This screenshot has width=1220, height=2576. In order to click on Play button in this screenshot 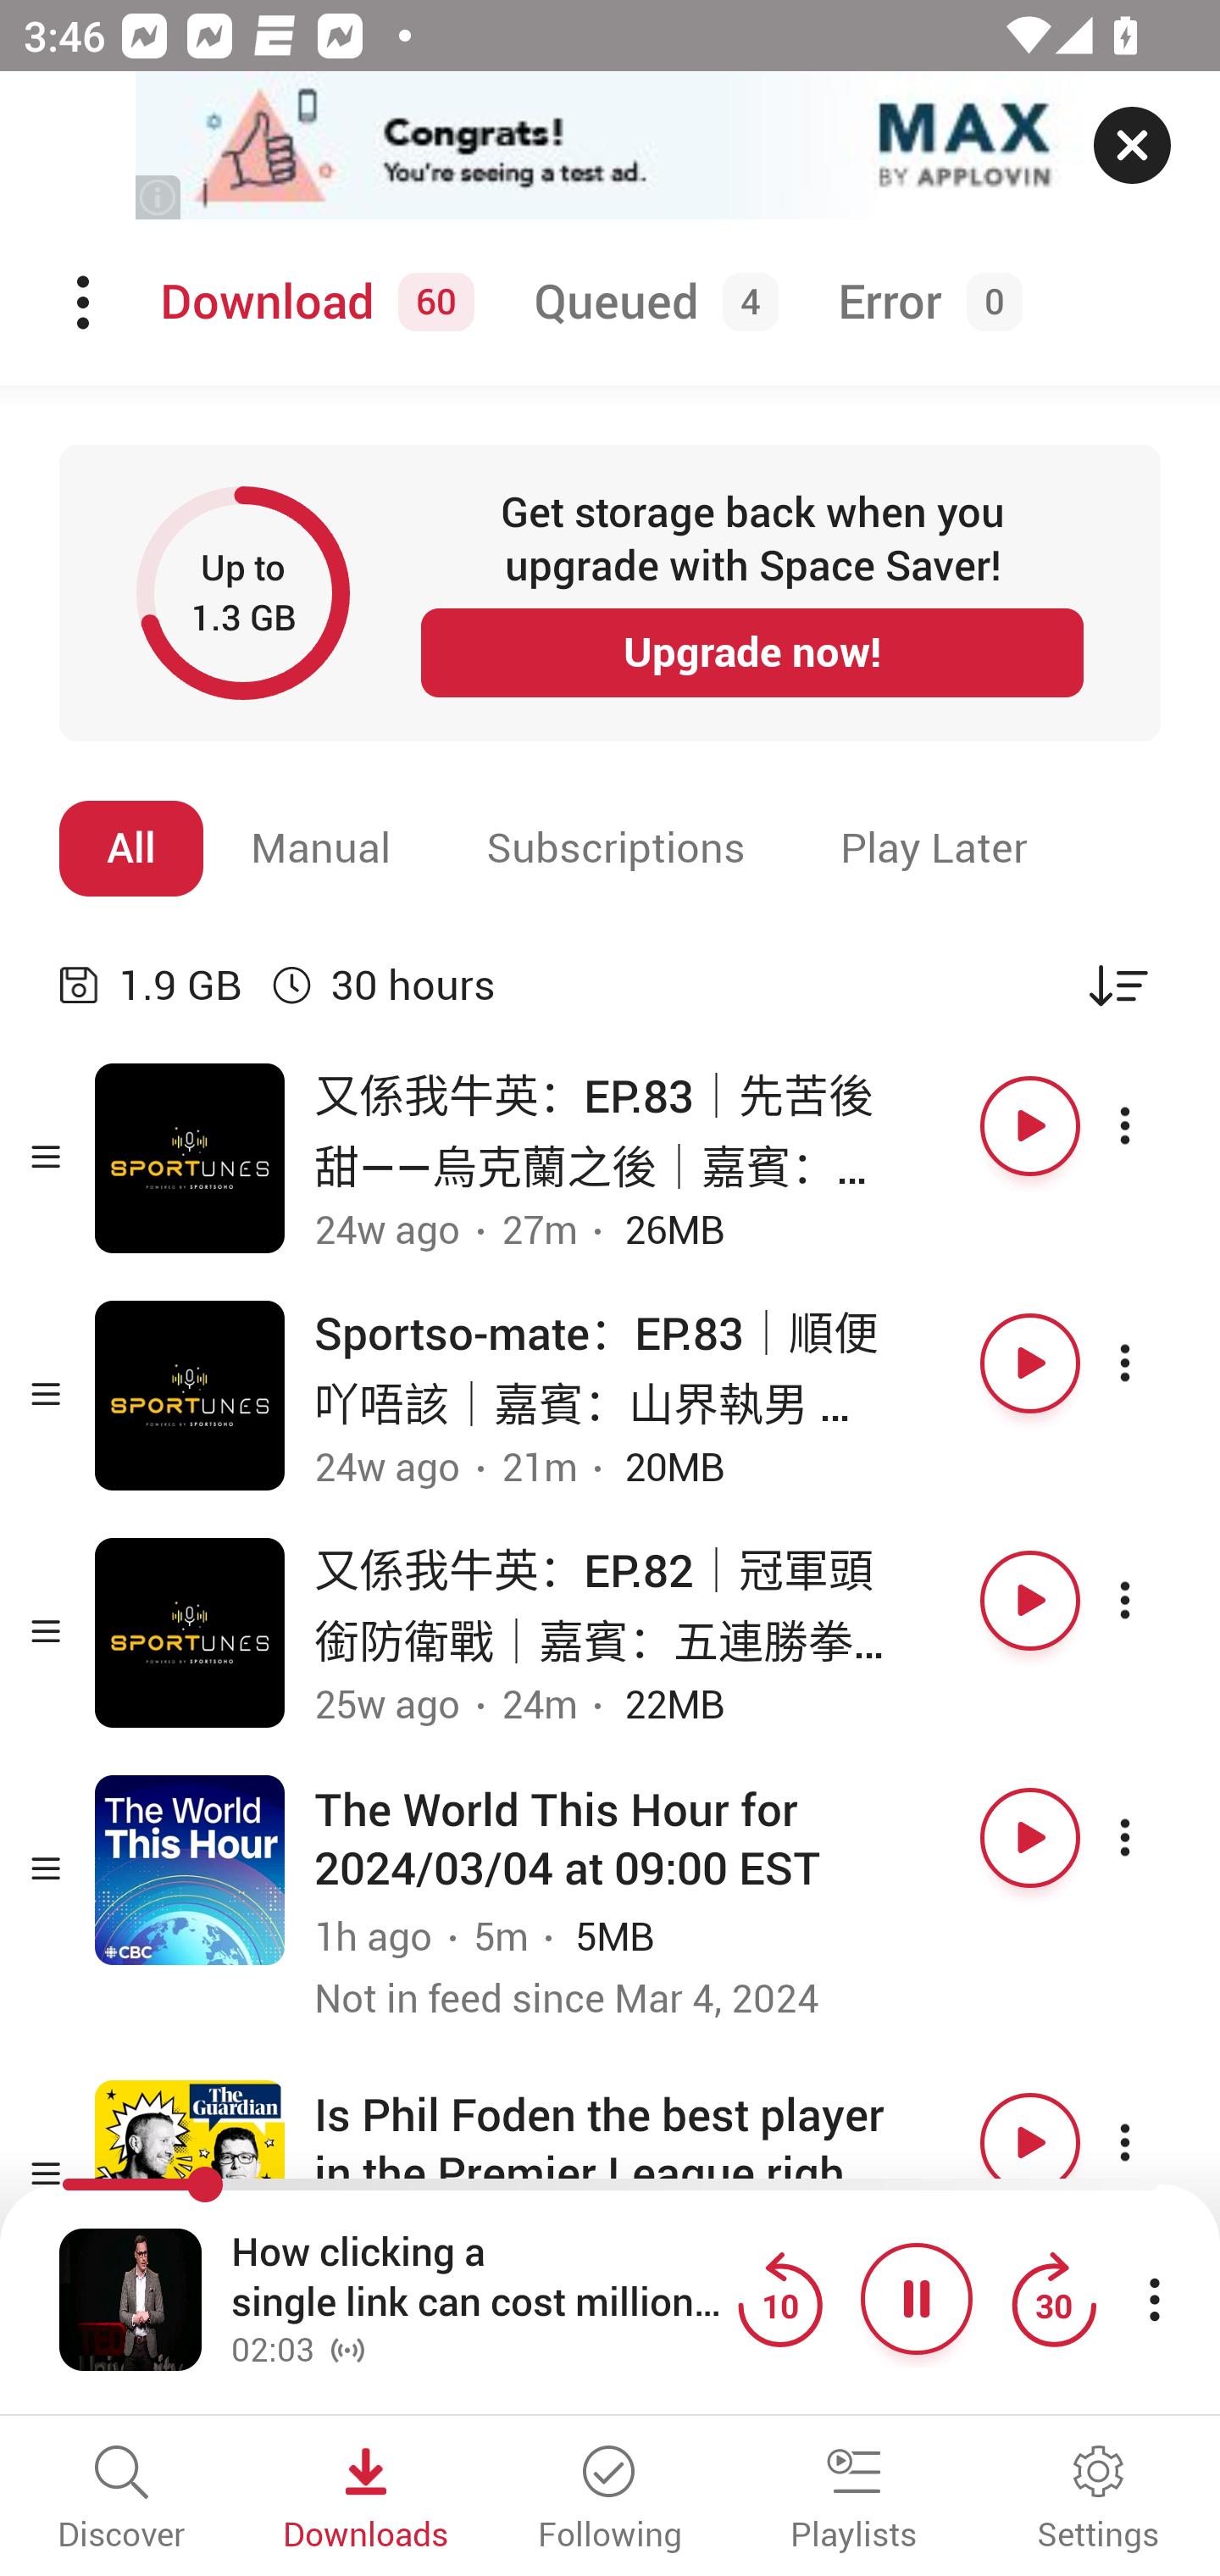, I will do `click(1030, 1125)`.